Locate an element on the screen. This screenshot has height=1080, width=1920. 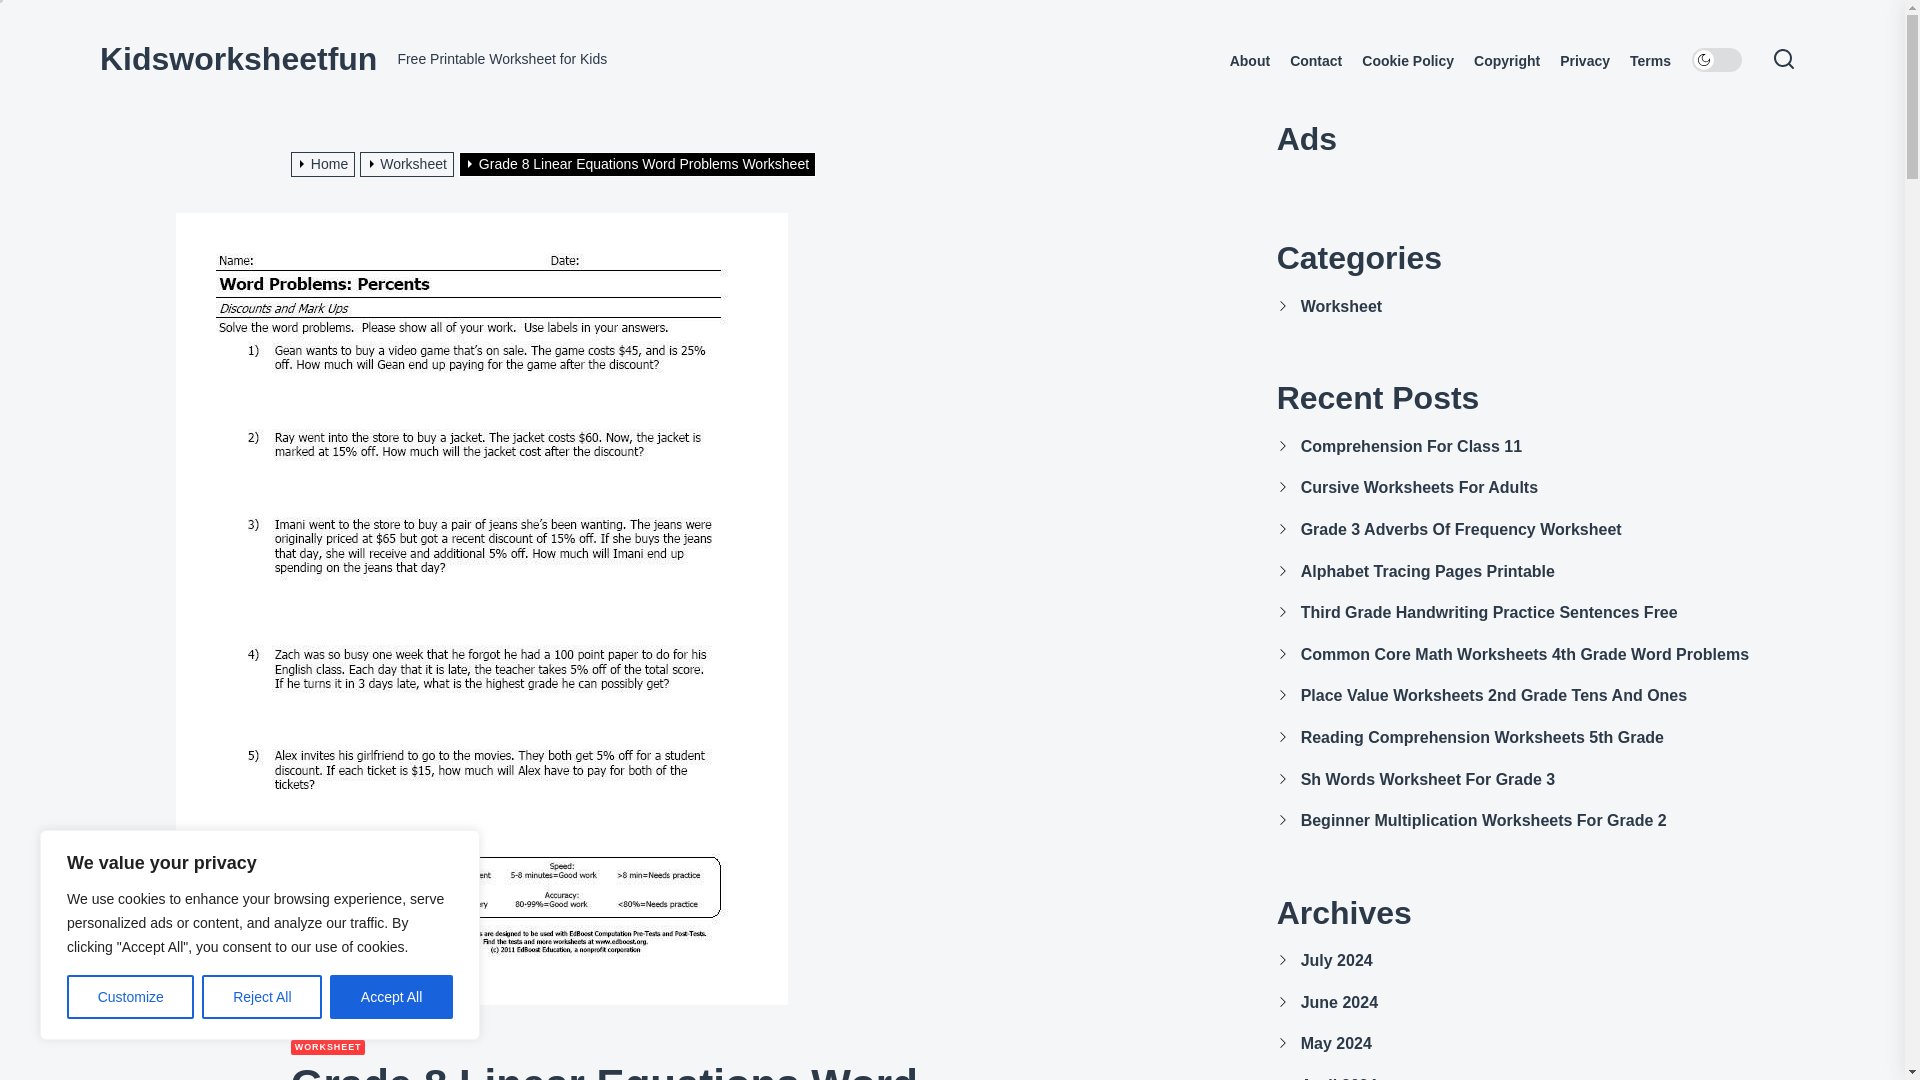
Terms is located at coordinates (1650, 61).